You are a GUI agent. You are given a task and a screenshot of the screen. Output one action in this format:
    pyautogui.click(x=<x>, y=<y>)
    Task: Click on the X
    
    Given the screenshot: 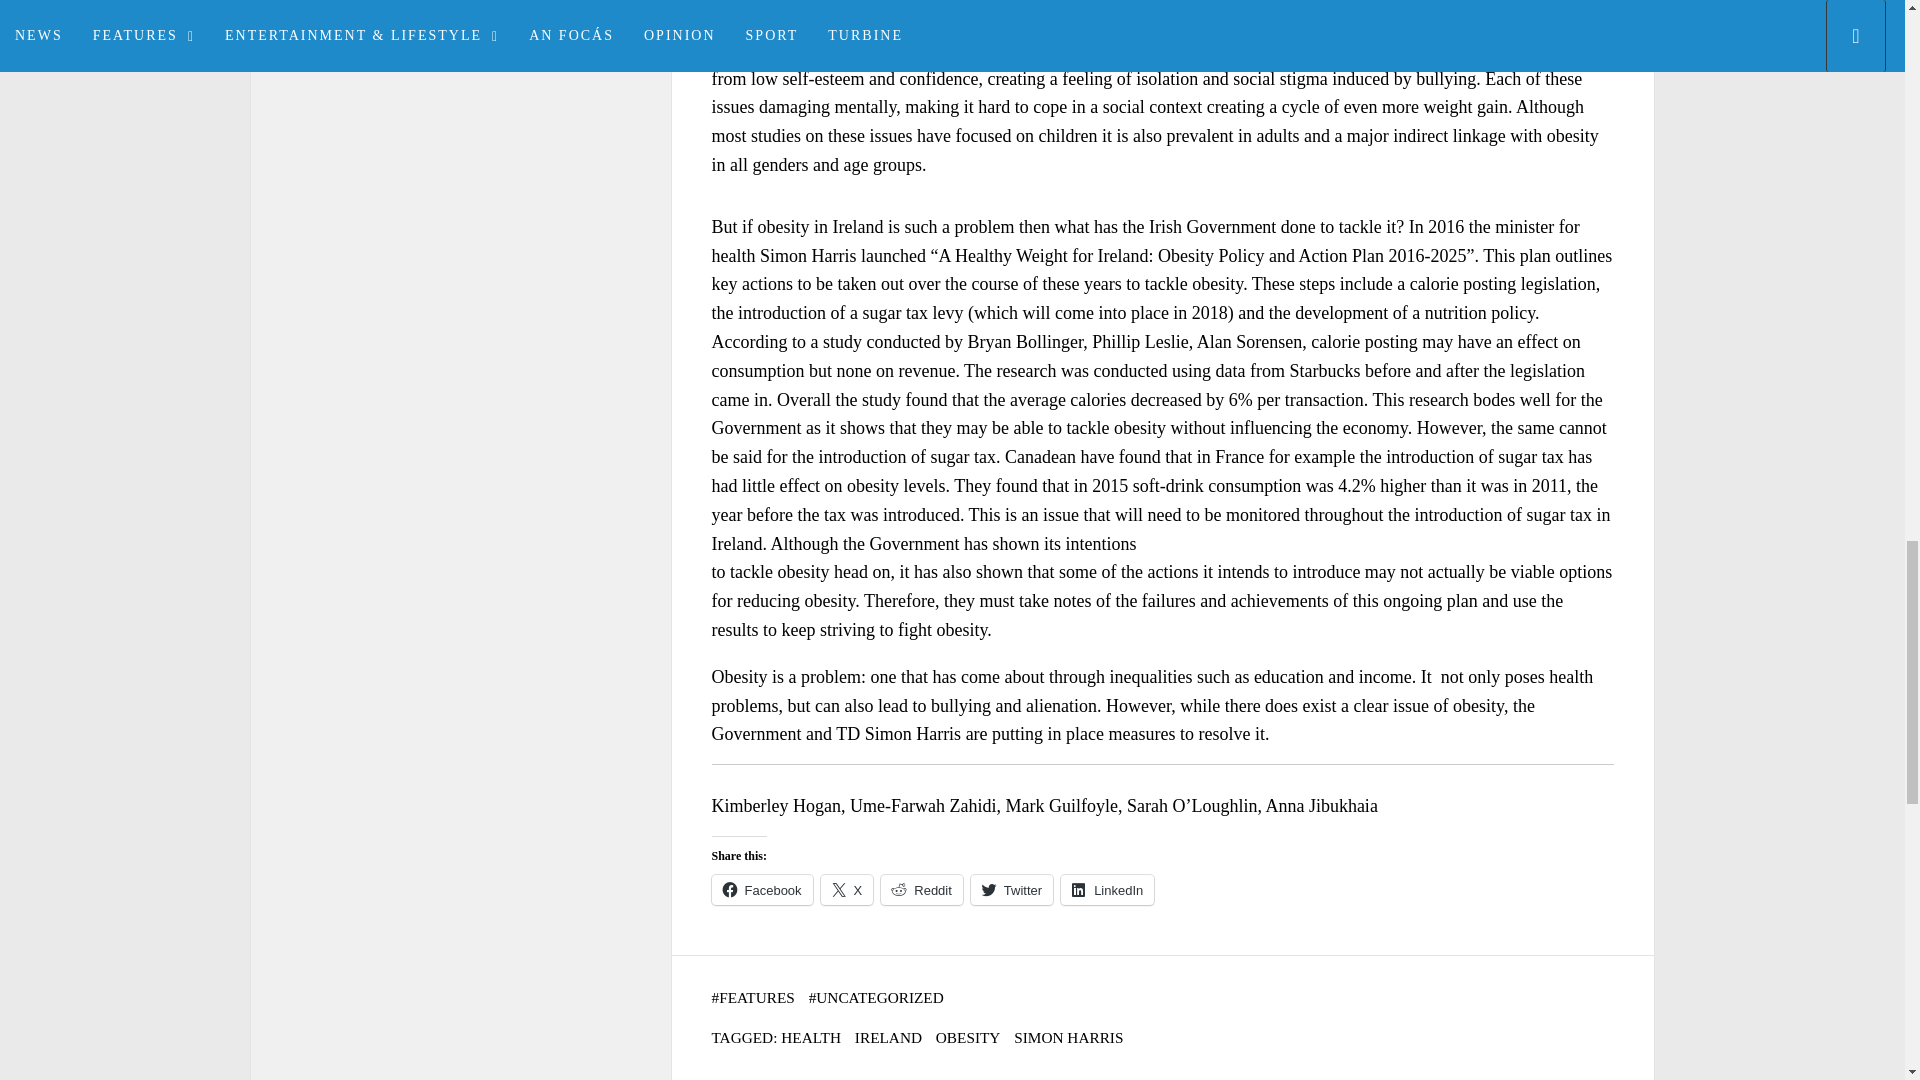 What is the action you would take?
    pyautogui.click(x=847, y=890)
    